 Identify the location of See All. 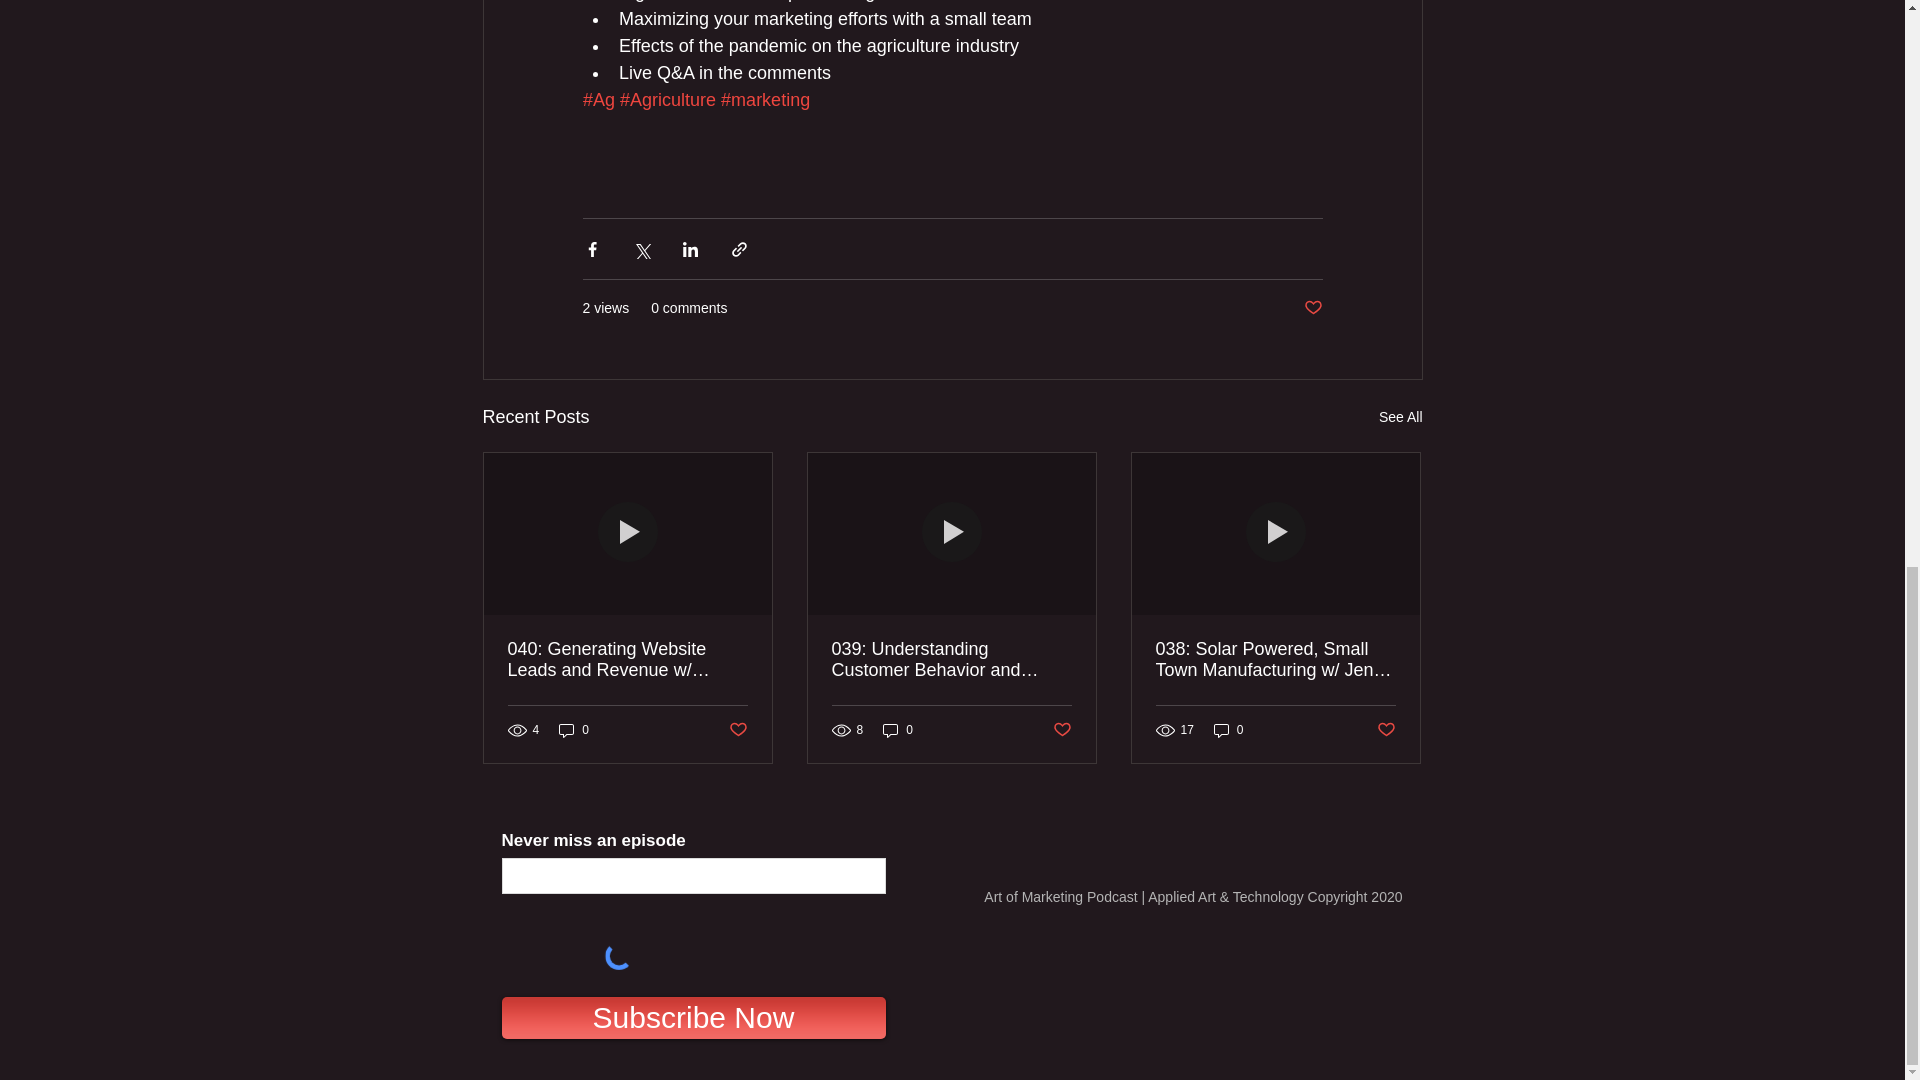
(1400, 417).